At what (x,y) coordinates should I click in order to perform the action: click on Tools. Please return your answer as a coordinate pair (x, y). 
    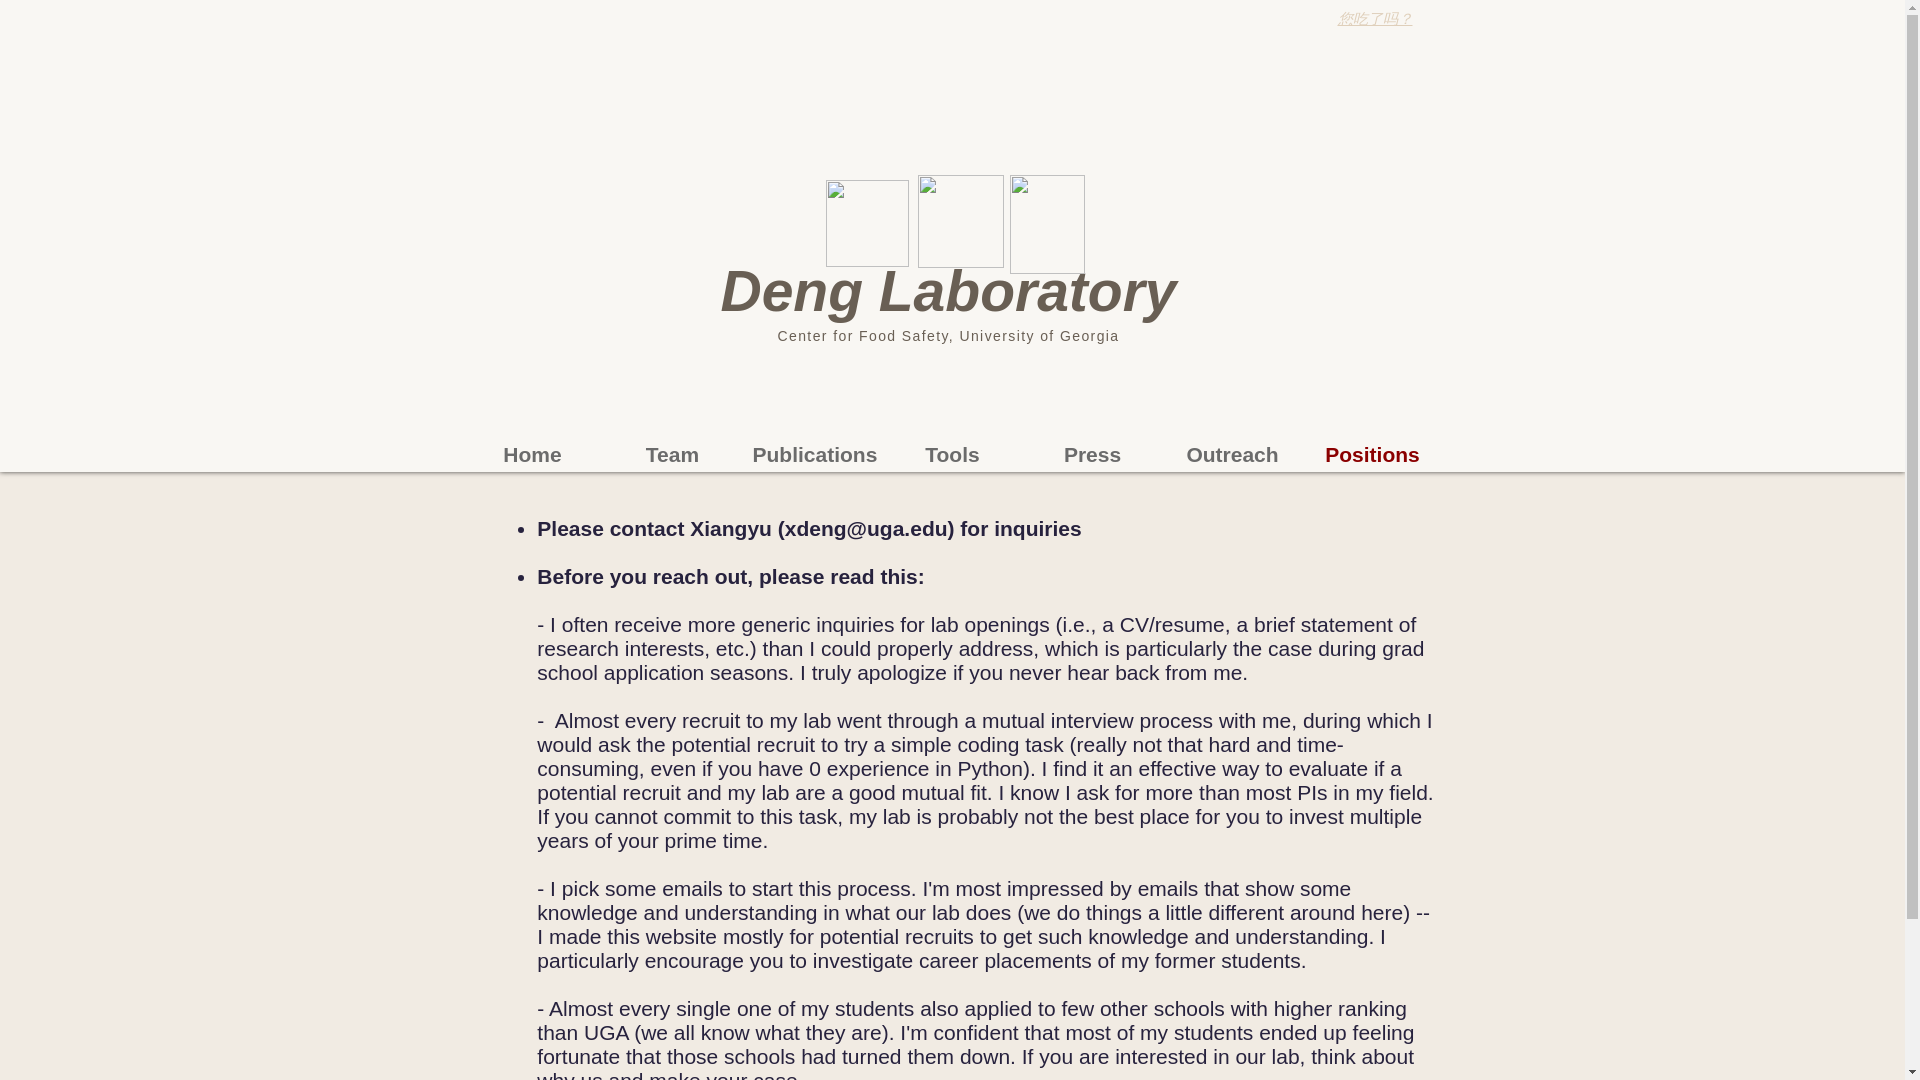
    Looking at the image, I should click on (951, 454).